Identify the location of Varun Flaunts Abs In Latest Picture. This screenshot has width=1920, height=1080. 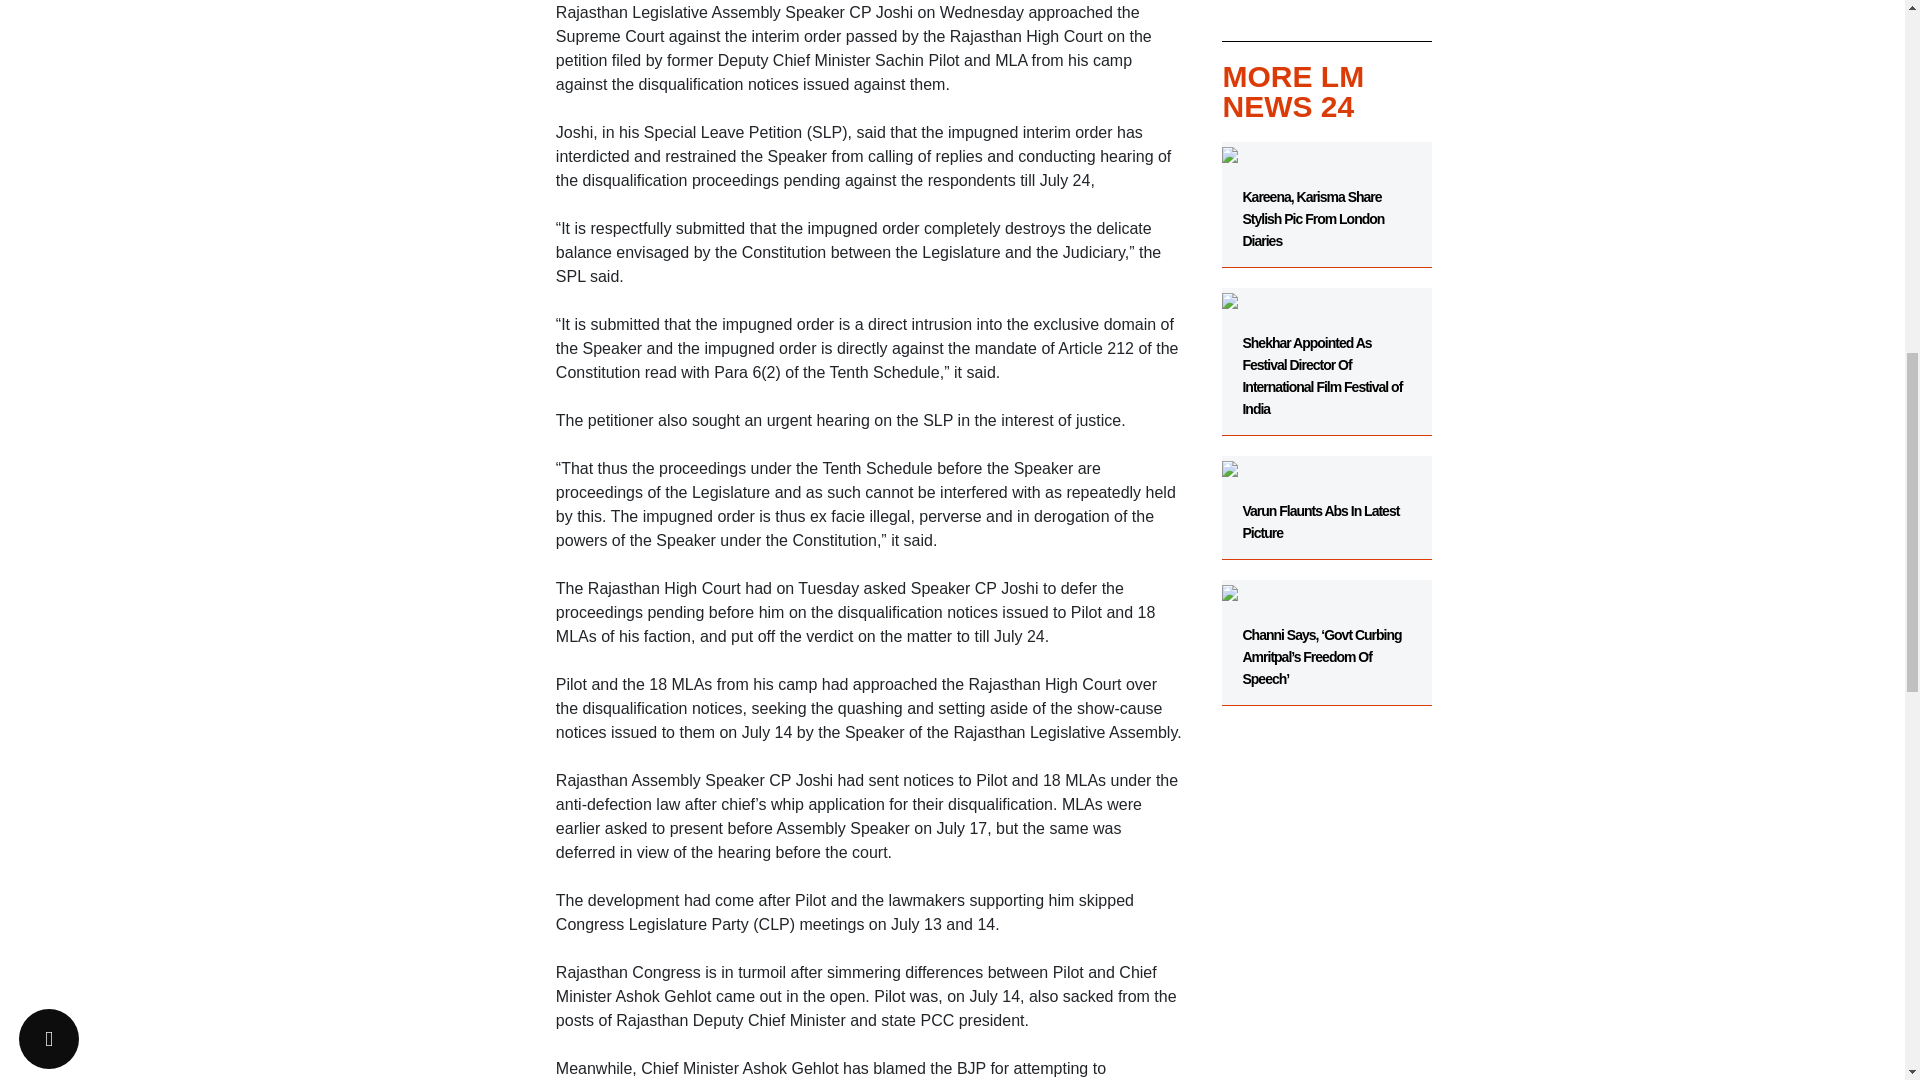
(1326, 498).